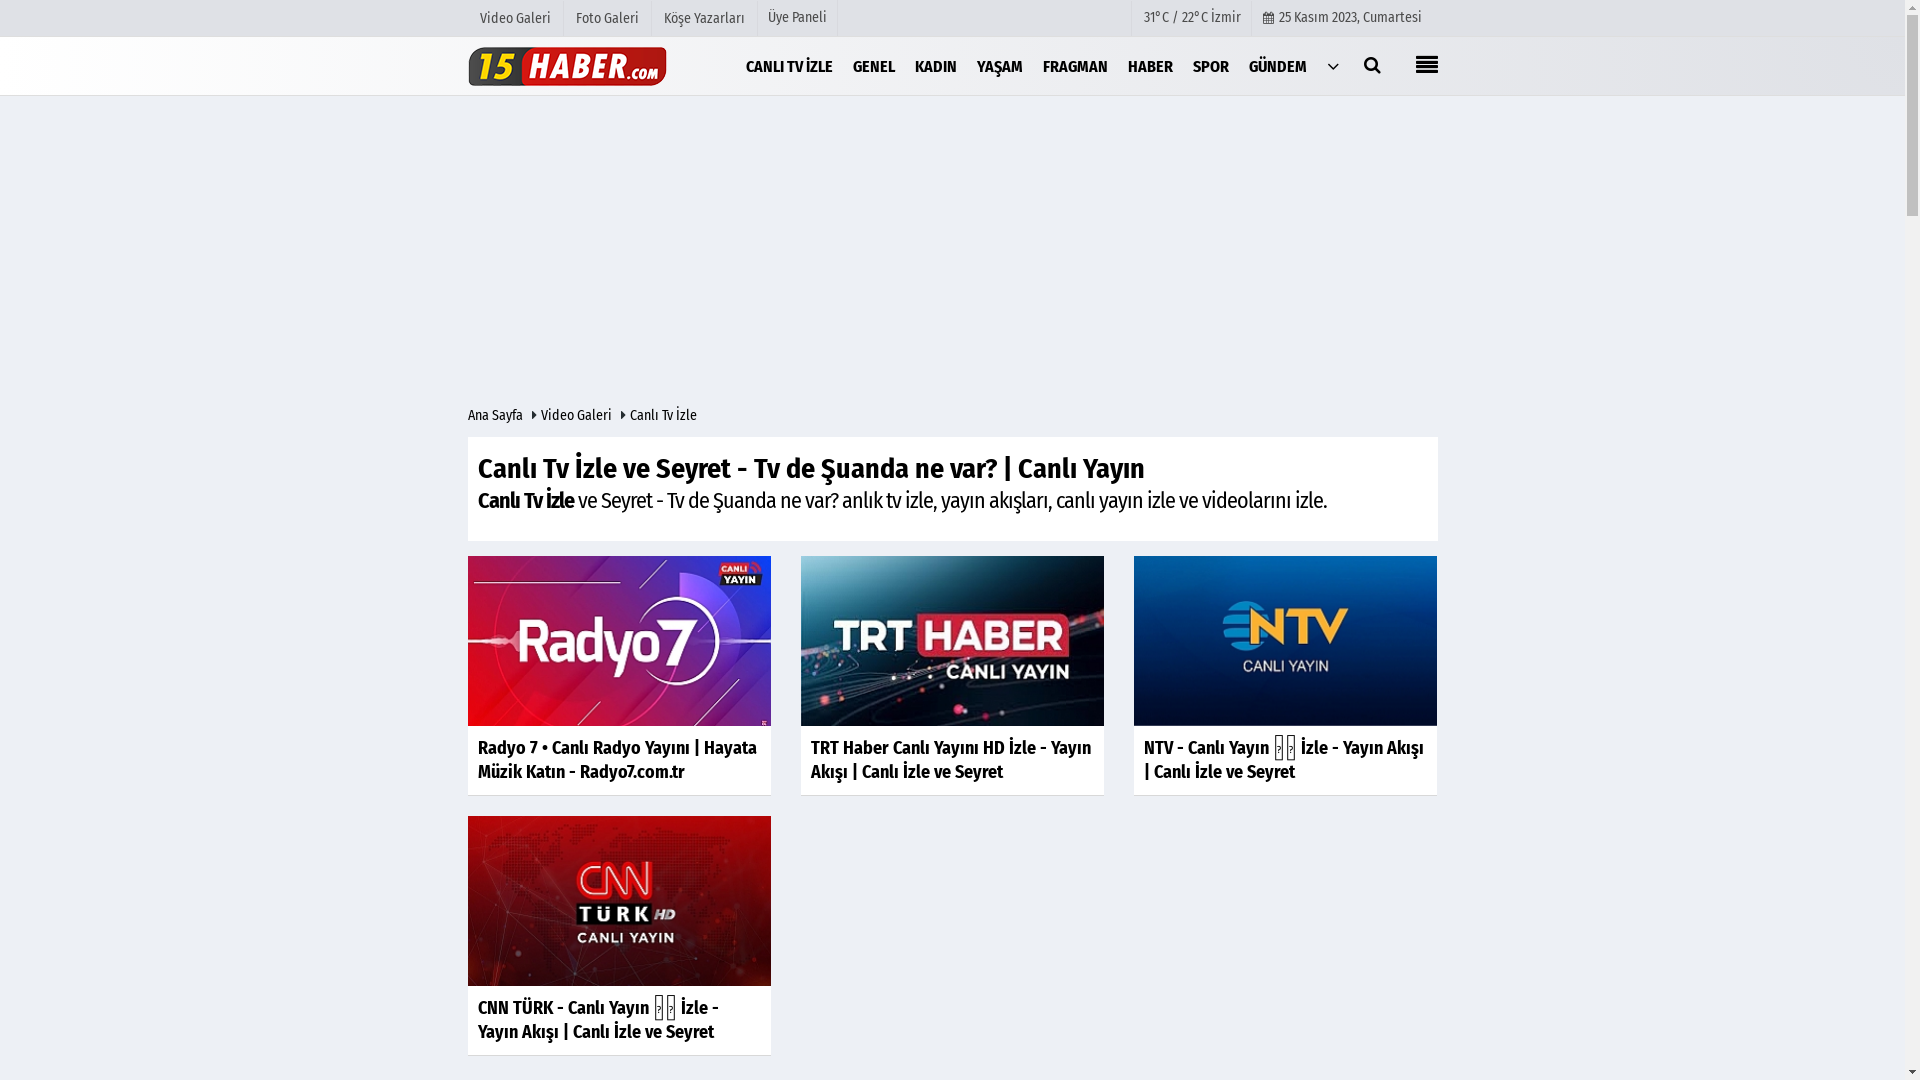 The width and height of the screenshot is (1920, 1080). Describe the element at coordinates (936, 65) in the screenshot. I see `KADIN` at that location.